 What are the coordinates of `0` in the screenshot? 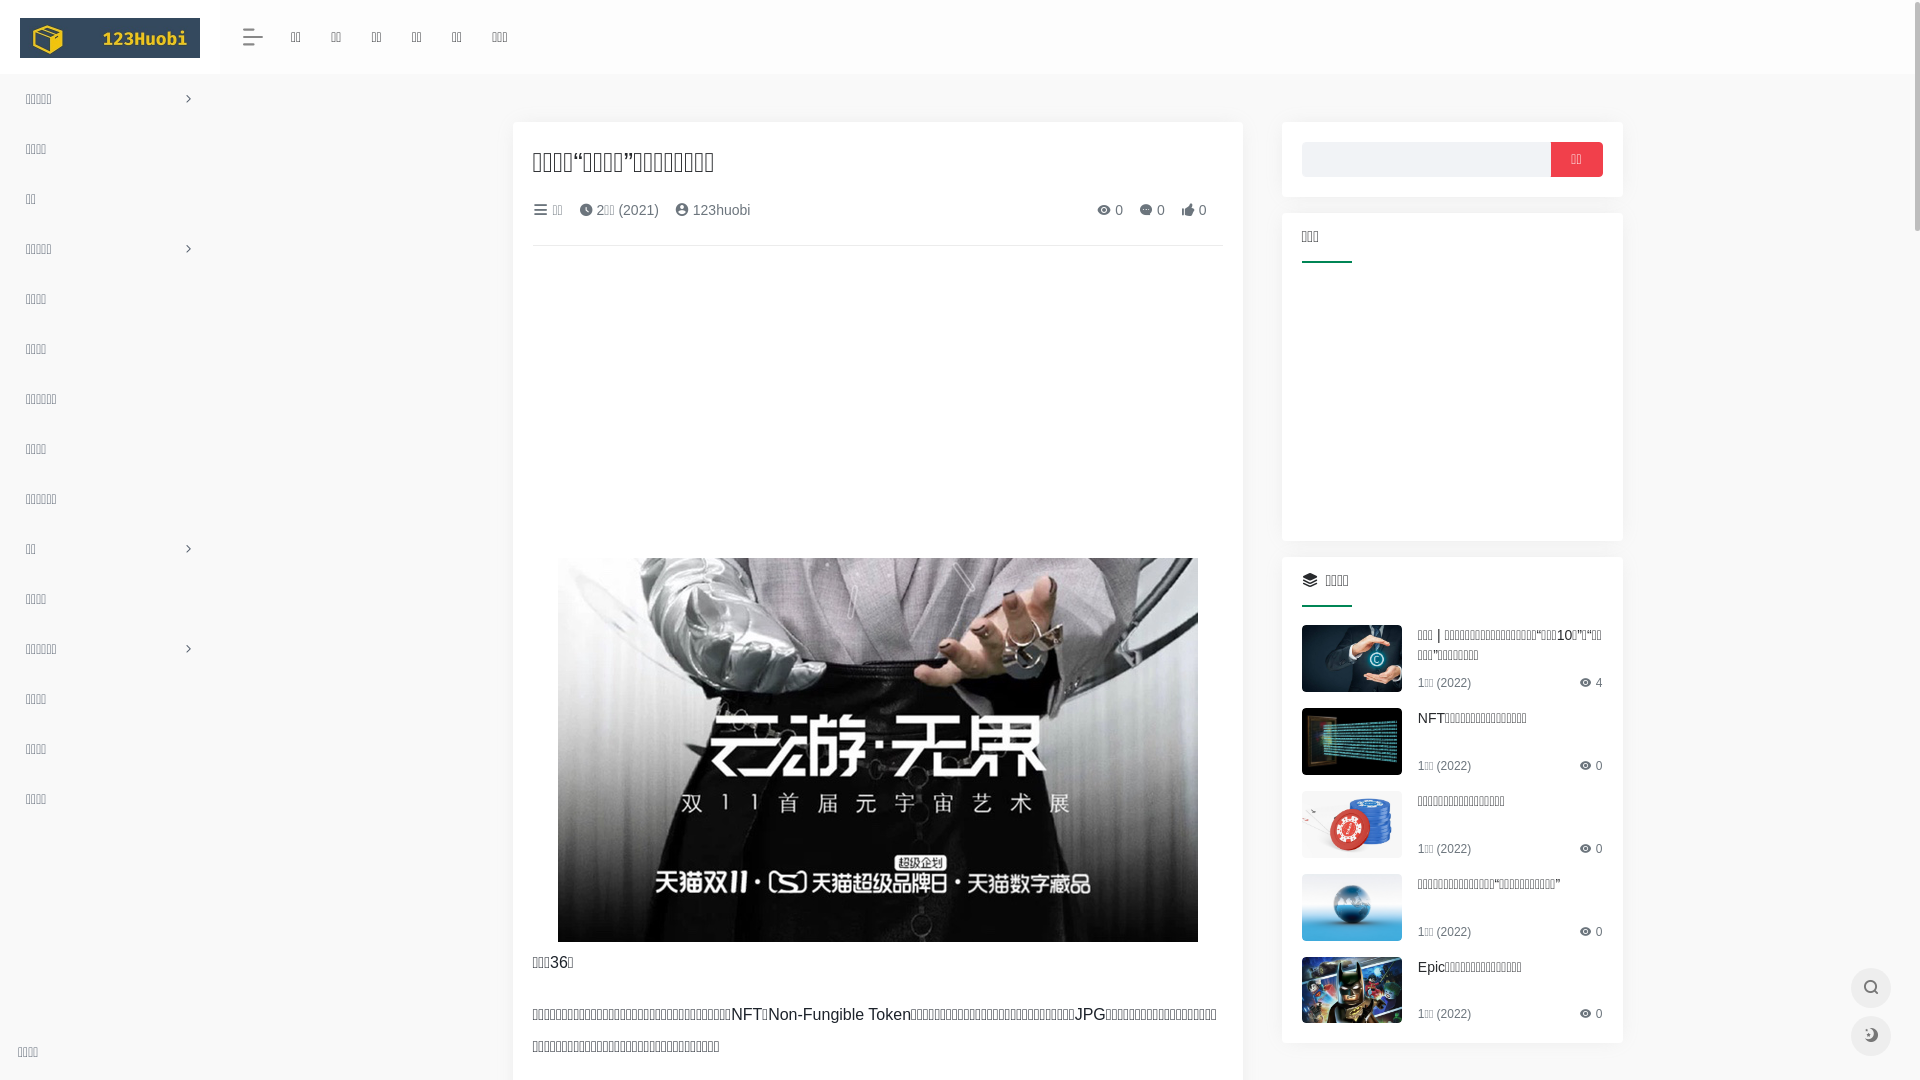 It's located at (1194, 210).